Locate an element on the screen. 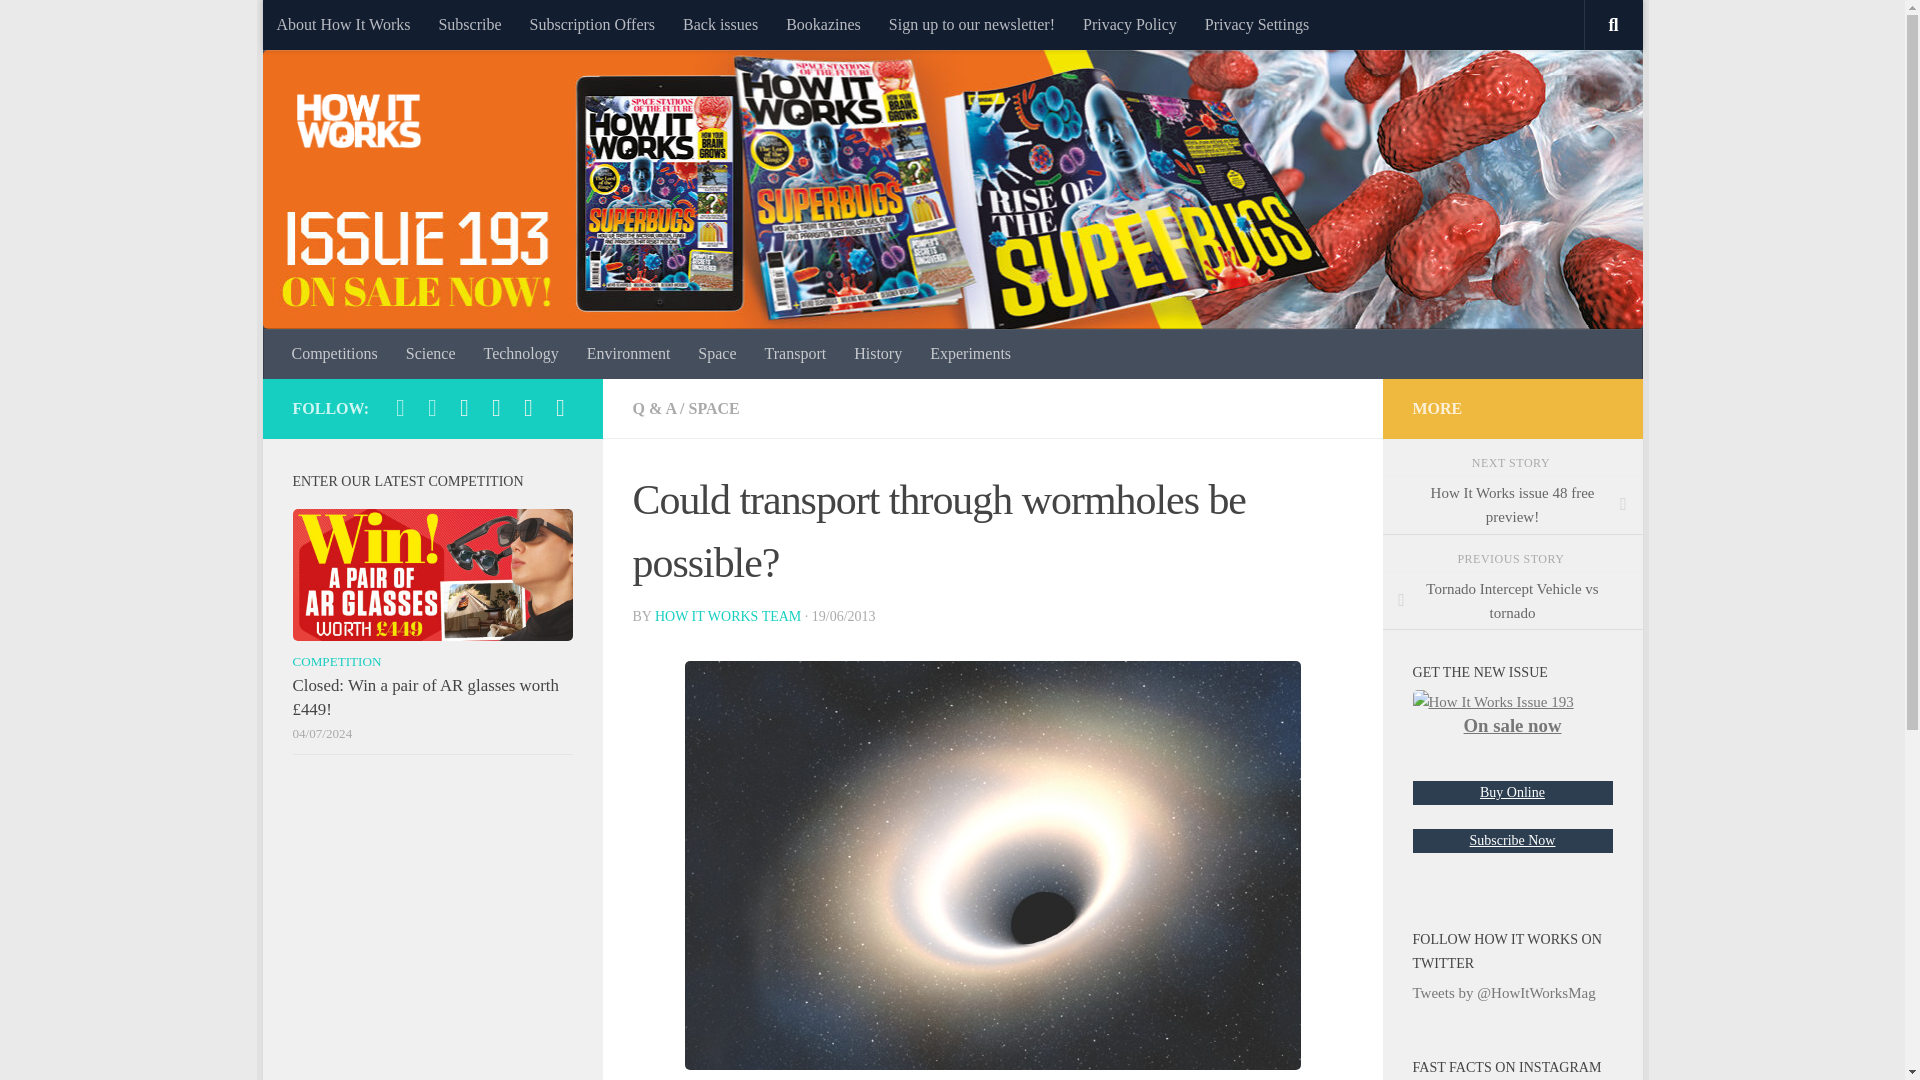  Get digital edition on the App Store is located at coordinates (496, 408).